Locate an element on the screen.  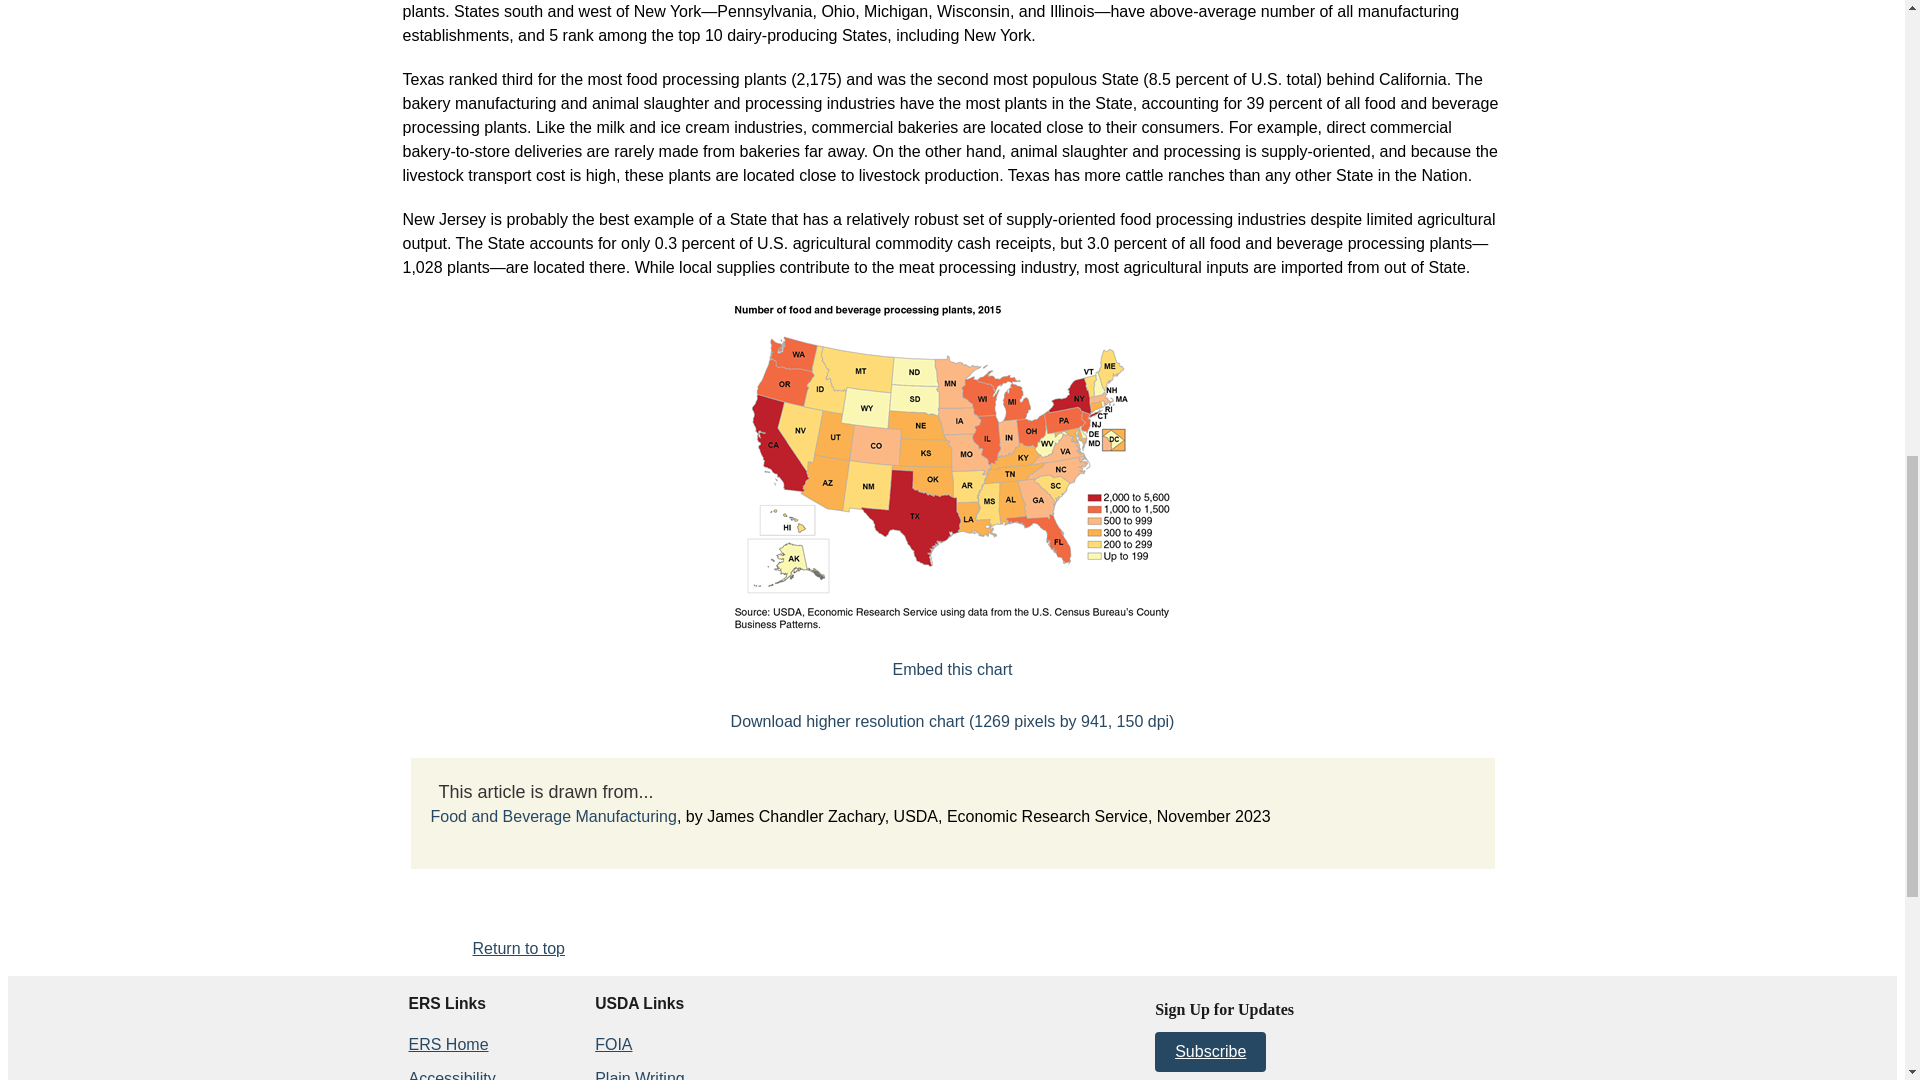
FOIA is located at coordinates (613, 1044).